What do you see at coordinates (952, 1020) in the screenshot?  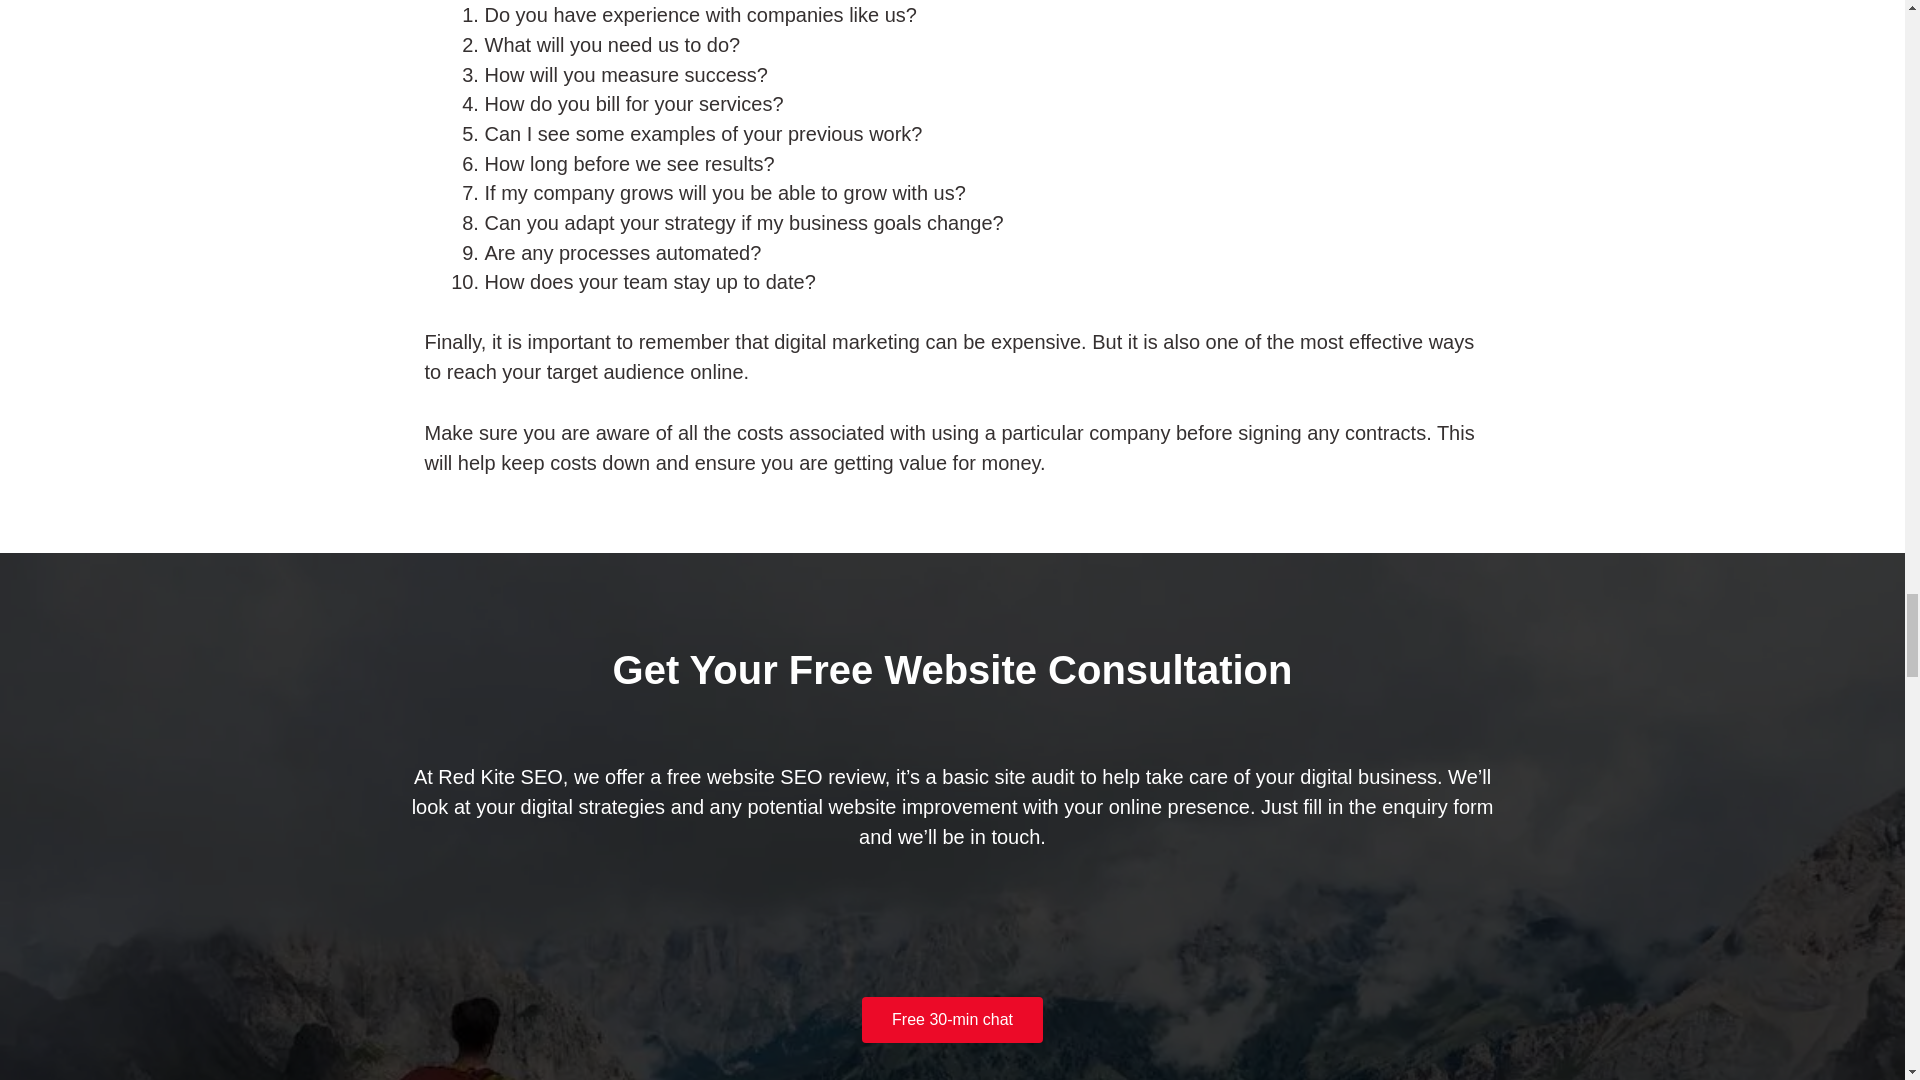 I see `Free 30-min chat` at bounding box center [952, 1020].